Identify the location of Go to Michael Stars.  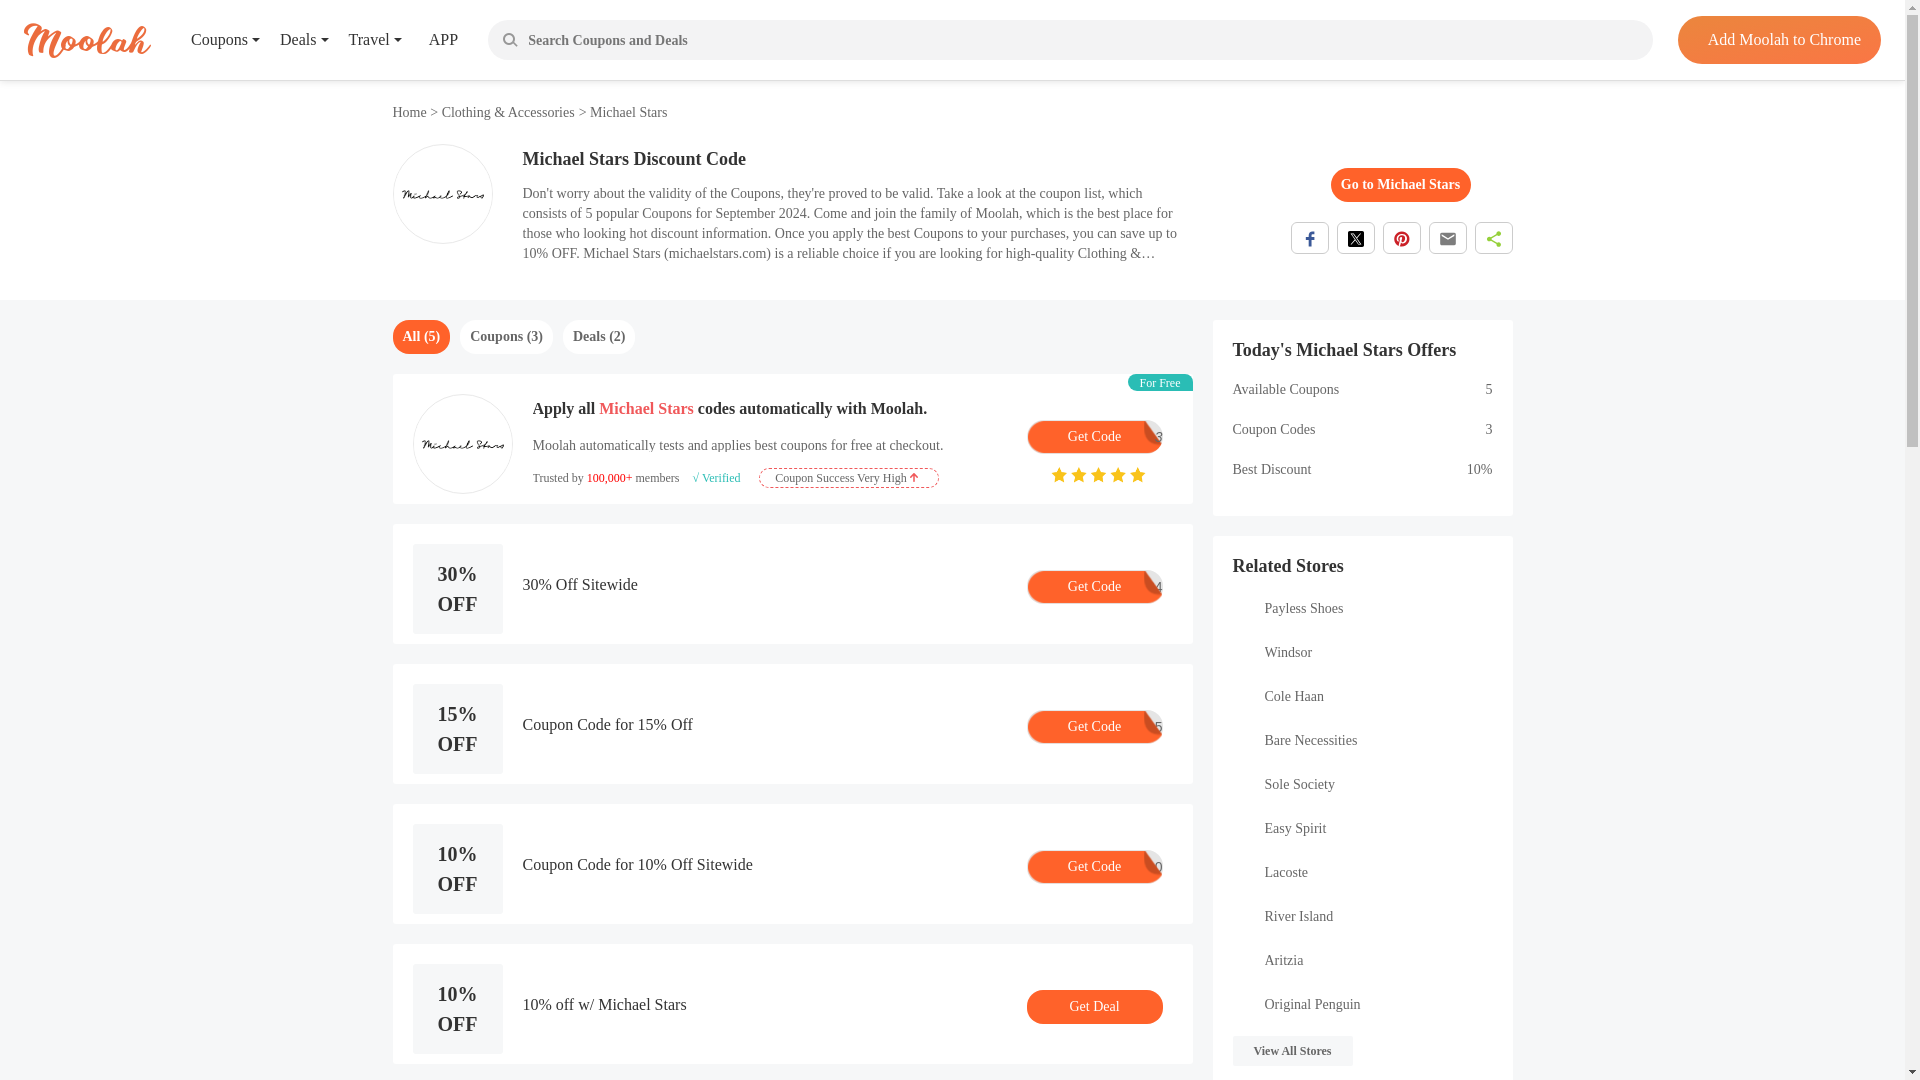
(1093, 436).